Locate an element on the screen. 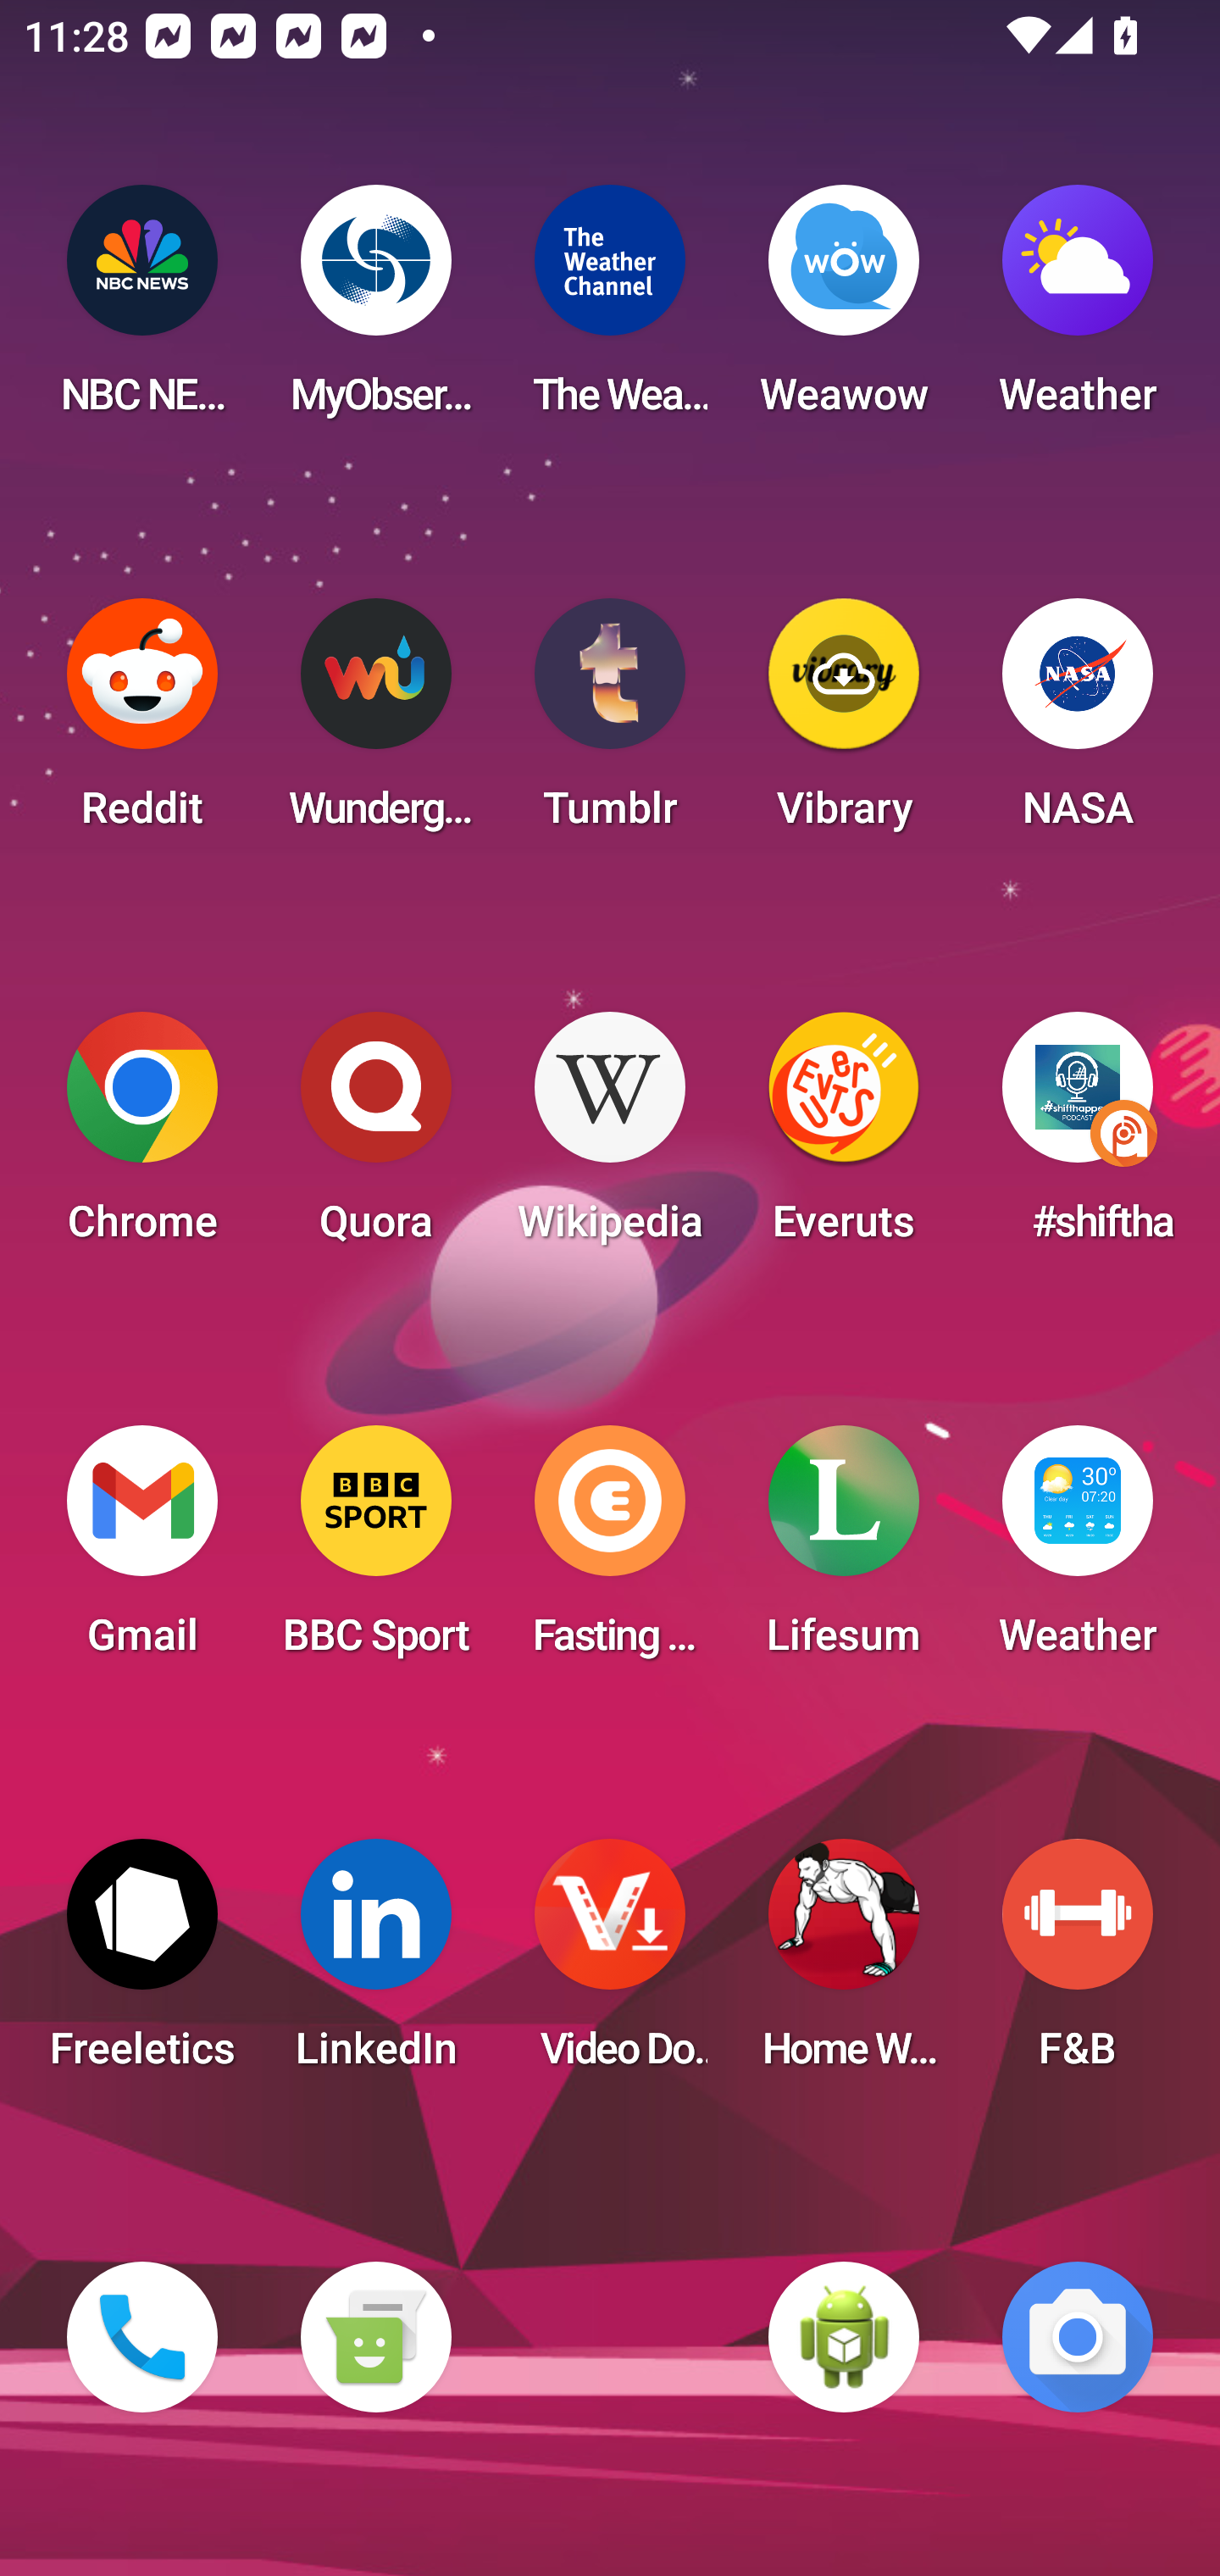 This screenshot has height=2576, width=1220. BBC Sport is located at coordinates (375, 1551).